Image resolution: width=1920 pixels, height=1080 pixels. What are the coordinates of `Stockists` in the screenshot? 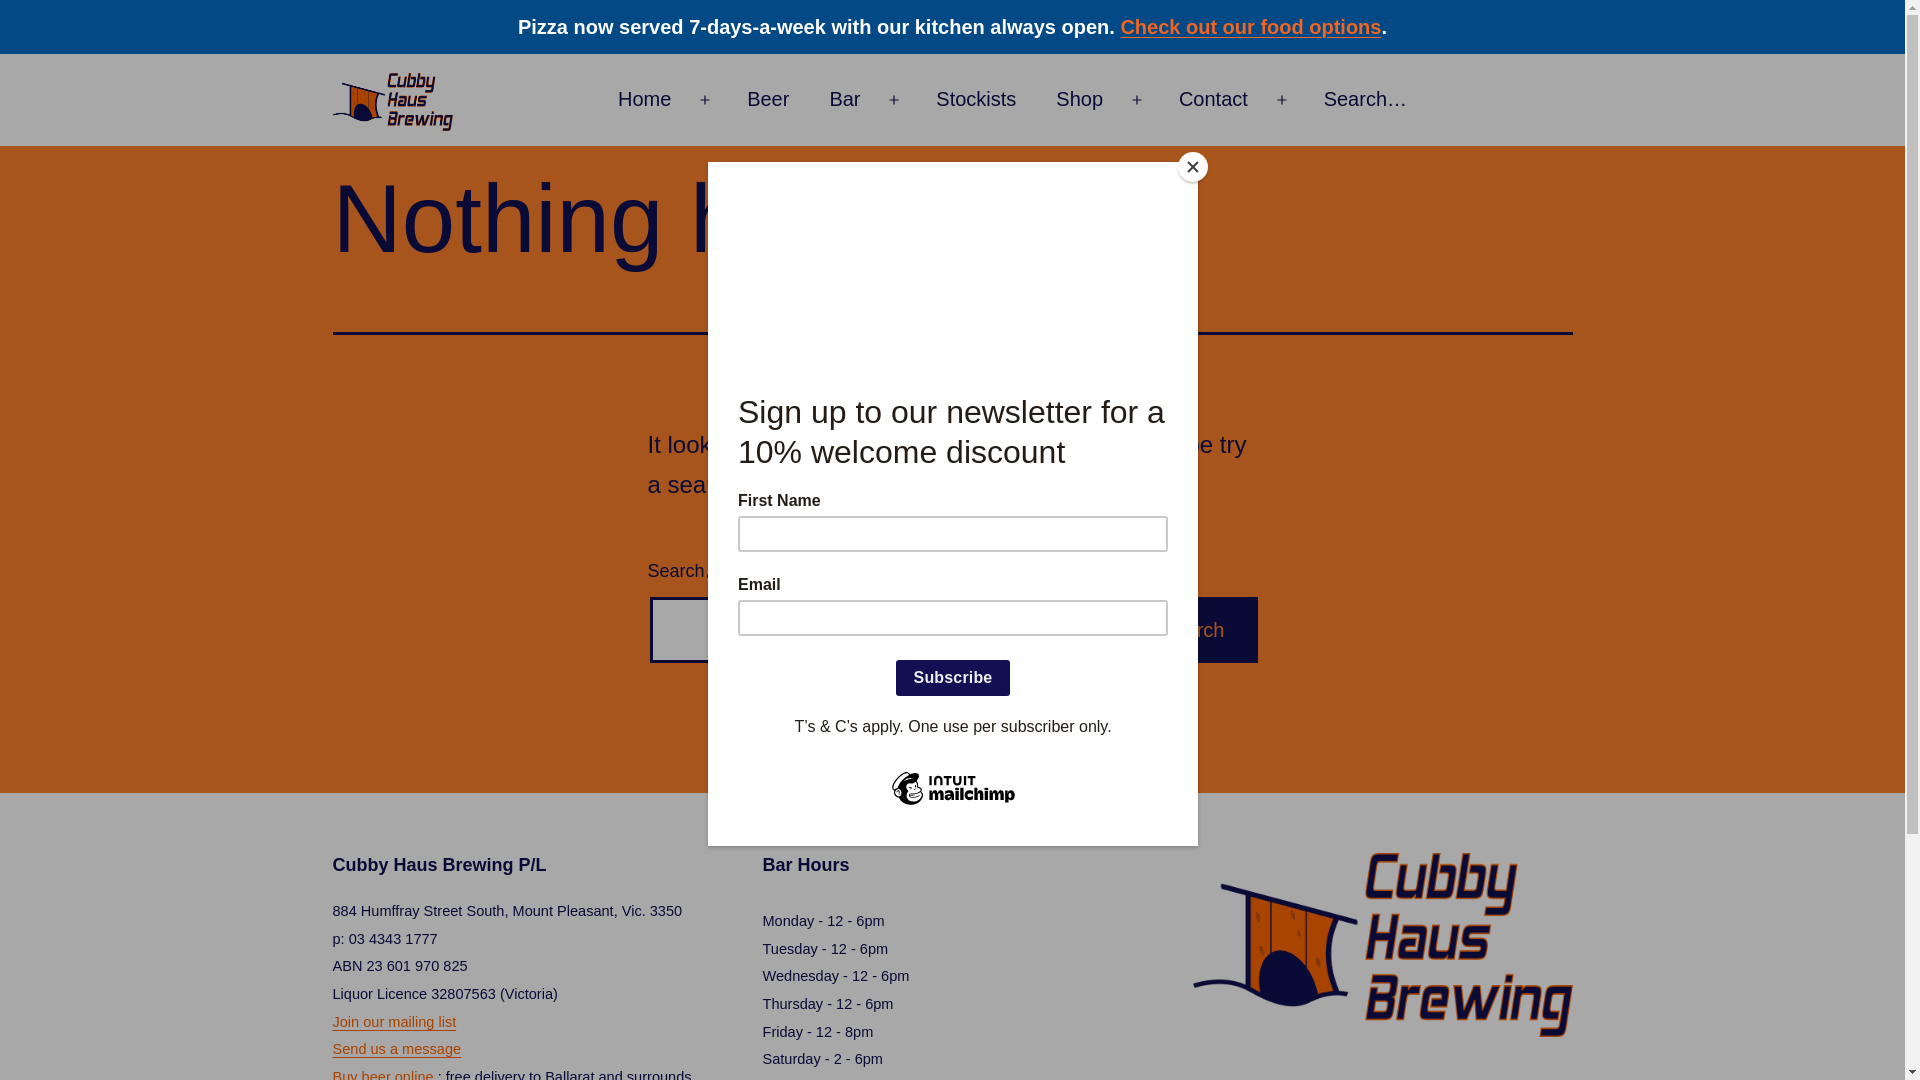 It's located at (976, 100).